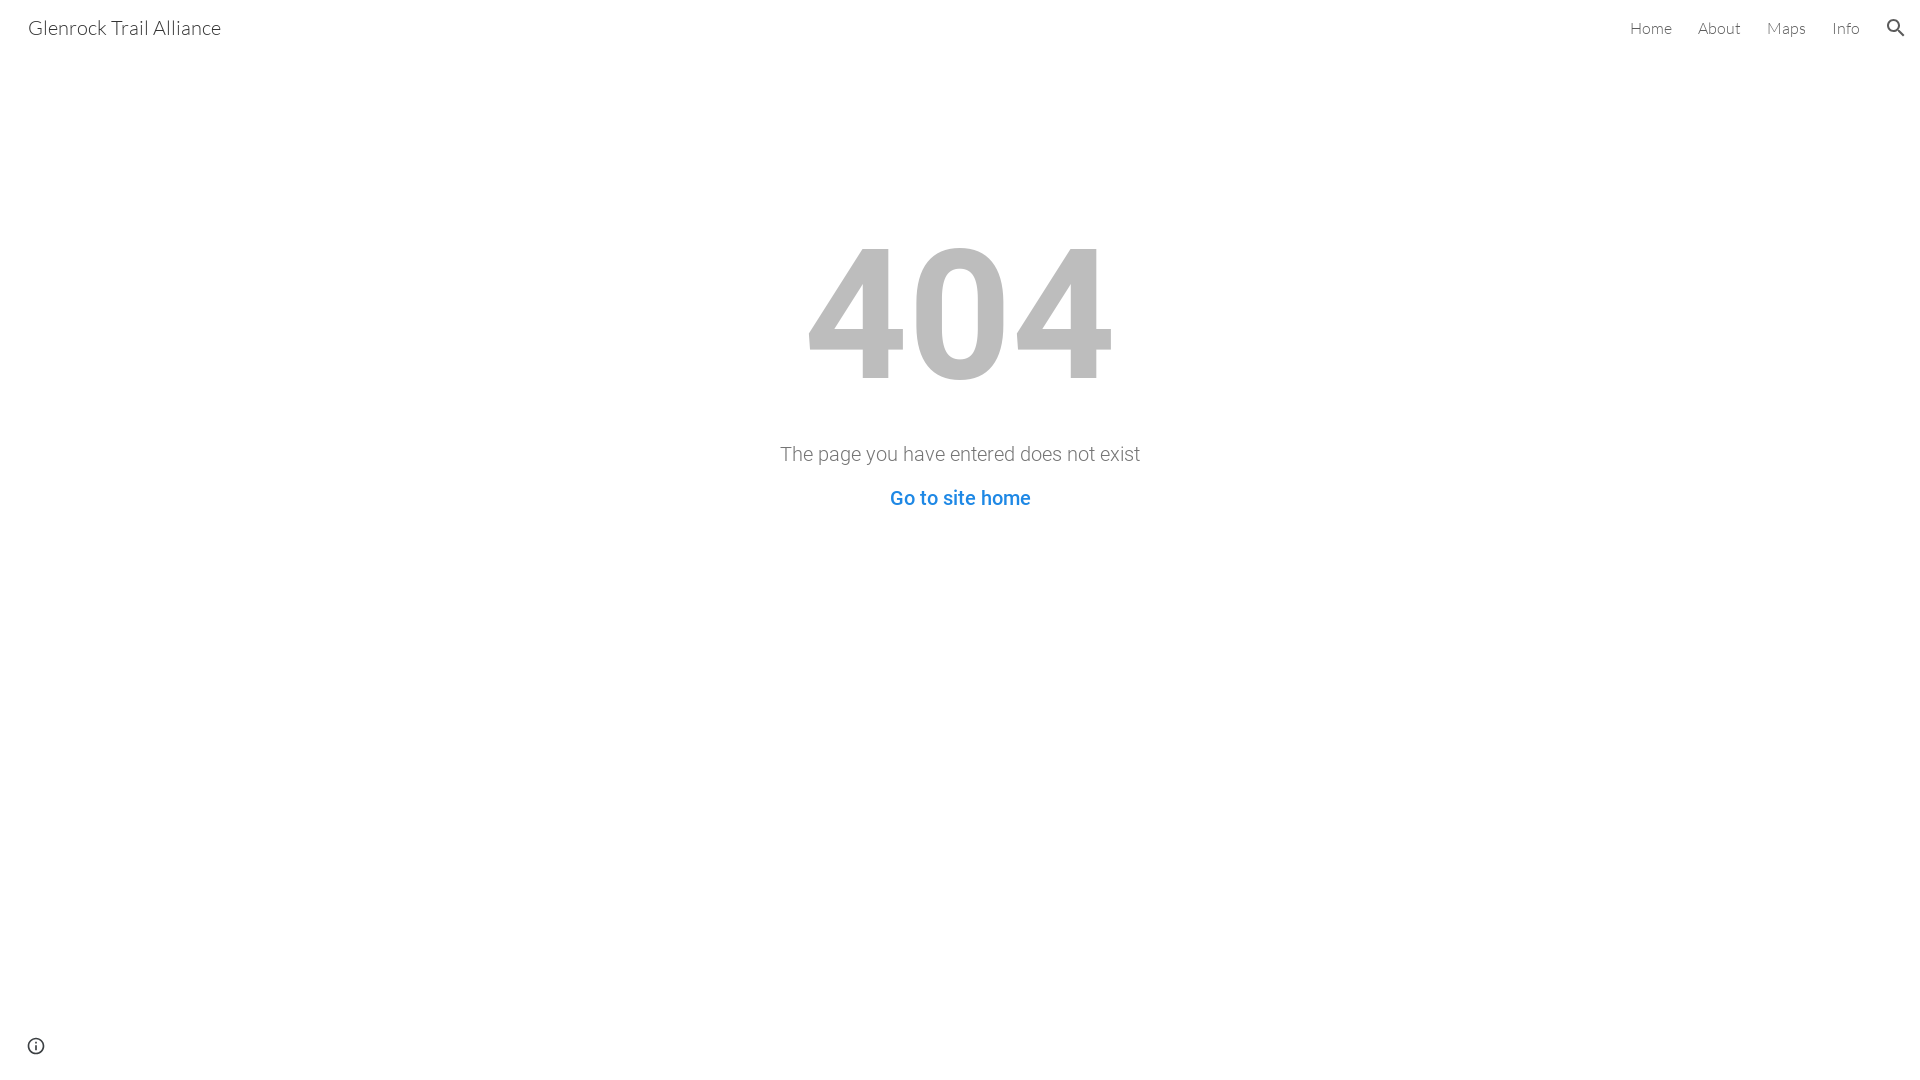 The image size is (1920, 1080). What do you see at coordinates (960, 498) in the screenshot?
I see `Go to site home` at bounding box center [960, 498].